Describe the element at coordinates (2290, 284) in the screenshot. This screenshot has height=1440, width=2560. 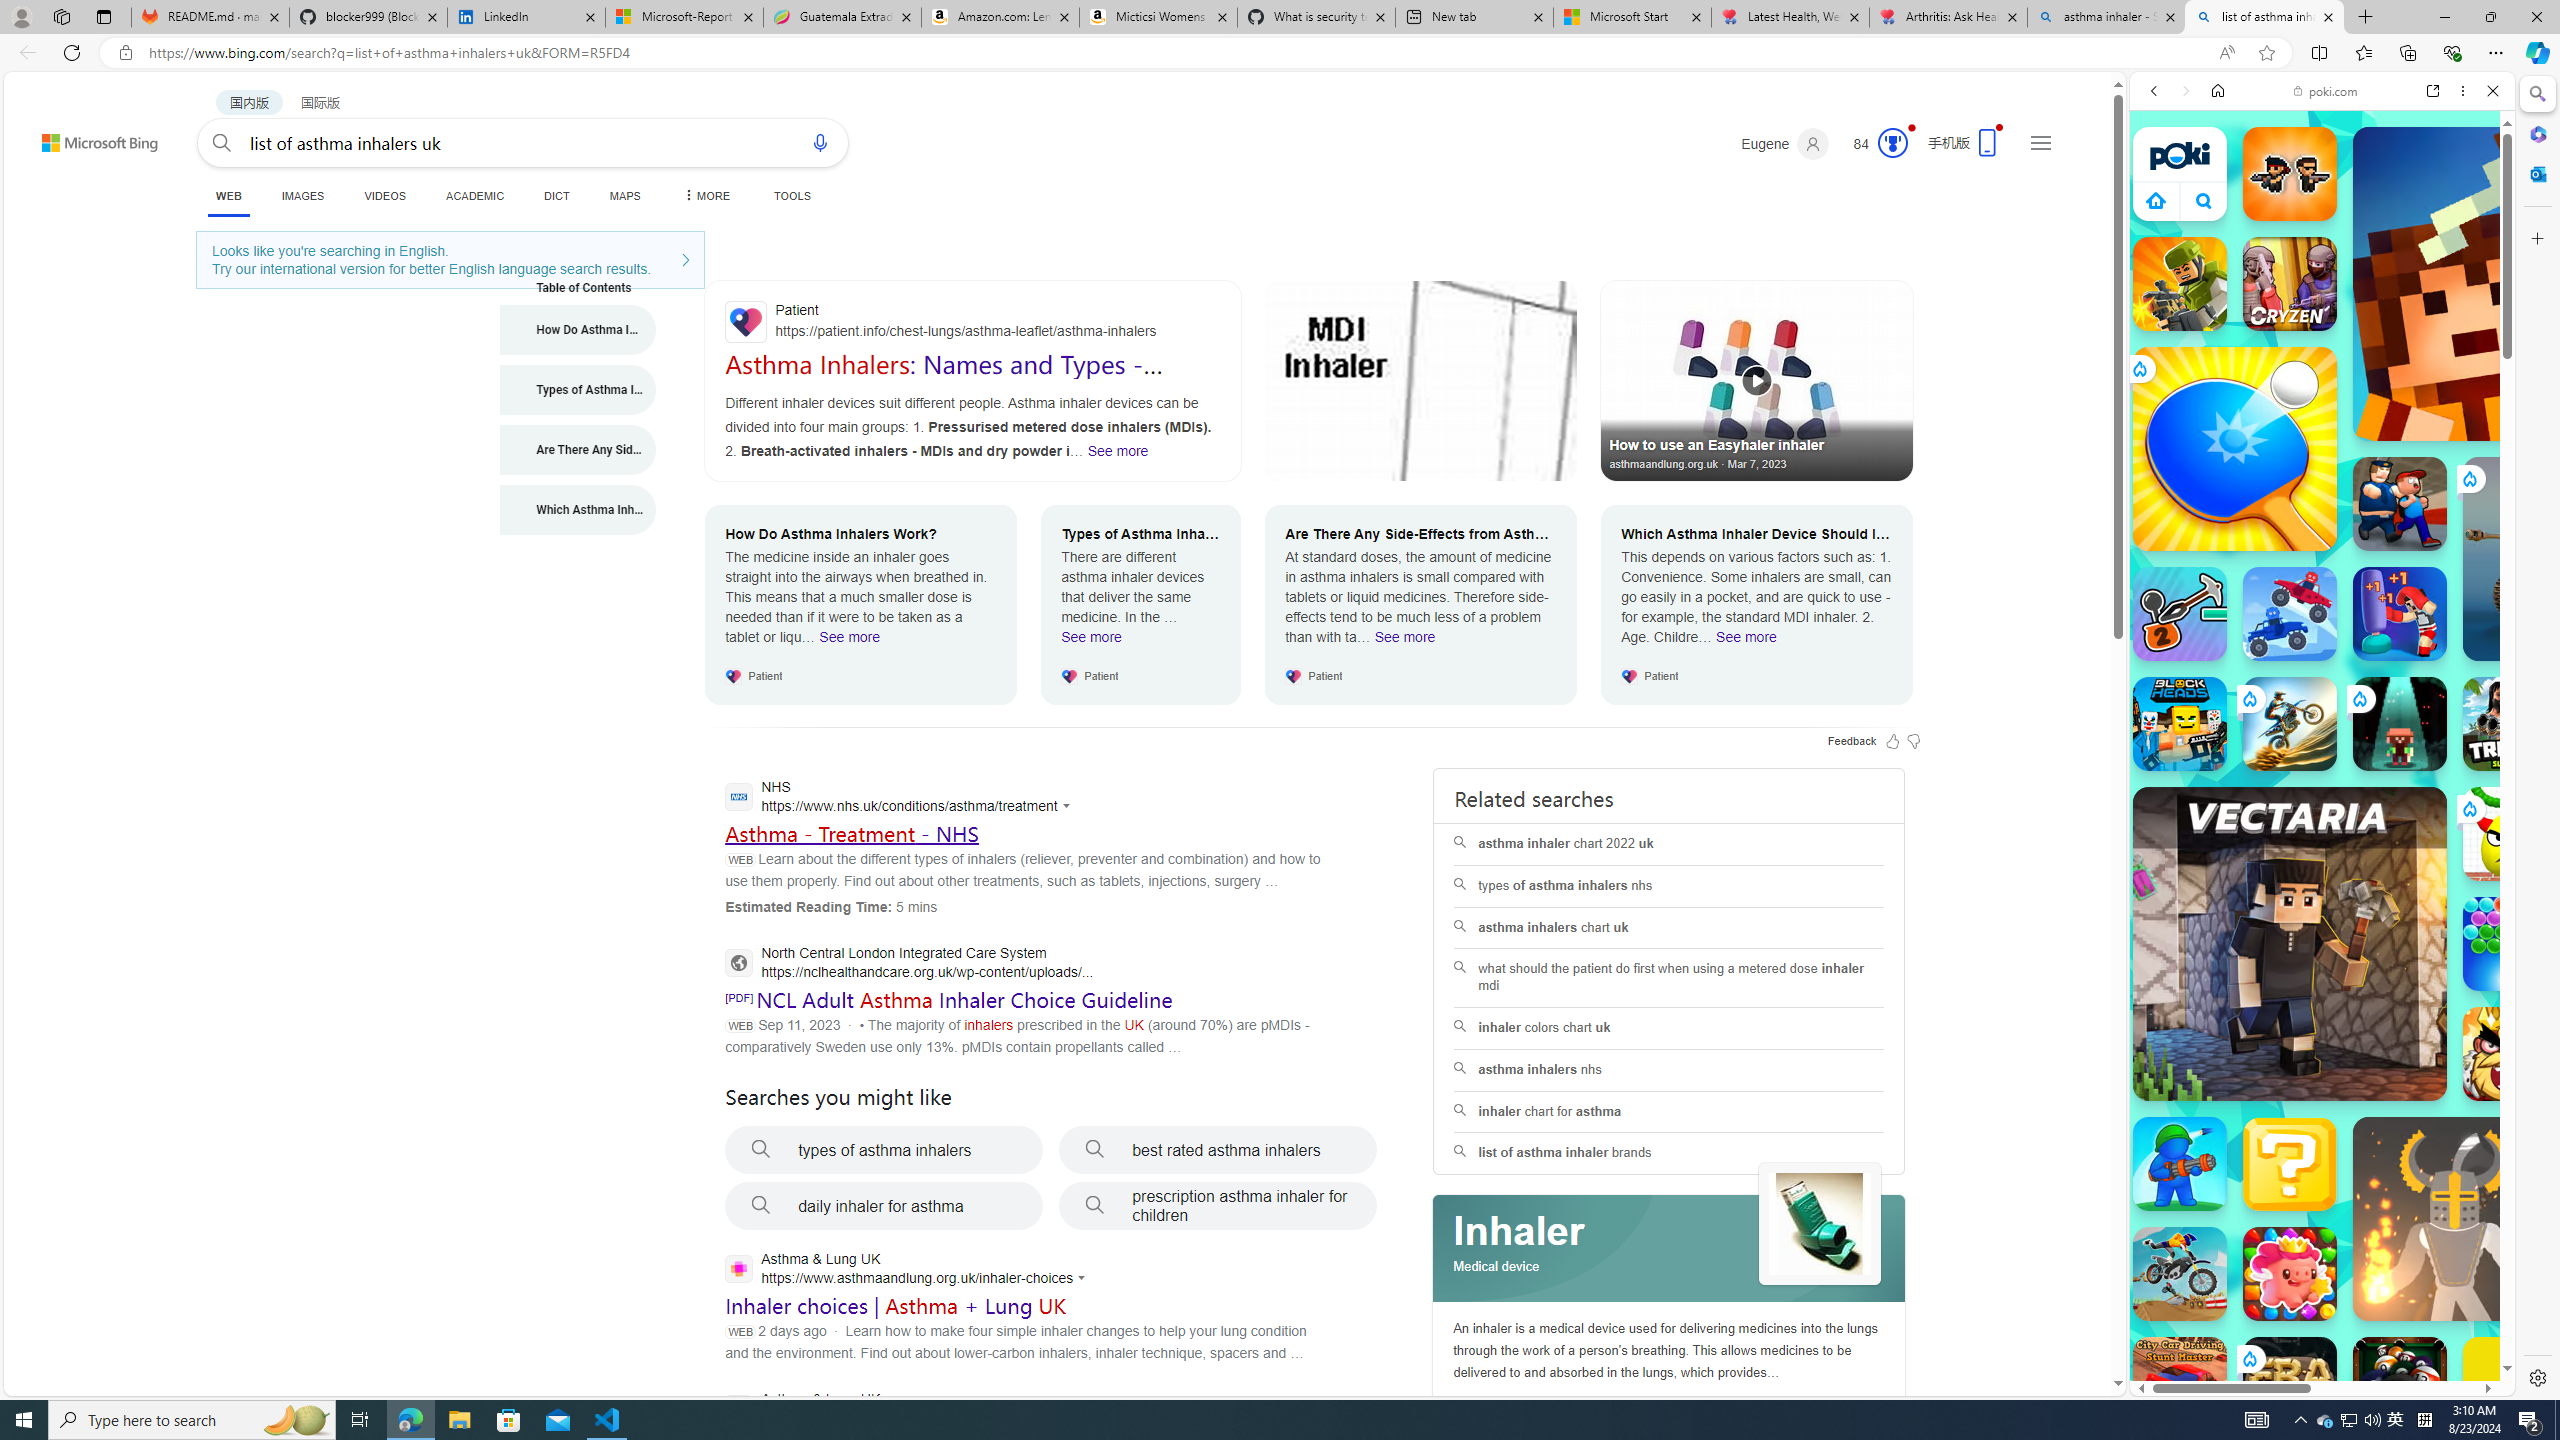
I see `Cryzen.io` at that location.